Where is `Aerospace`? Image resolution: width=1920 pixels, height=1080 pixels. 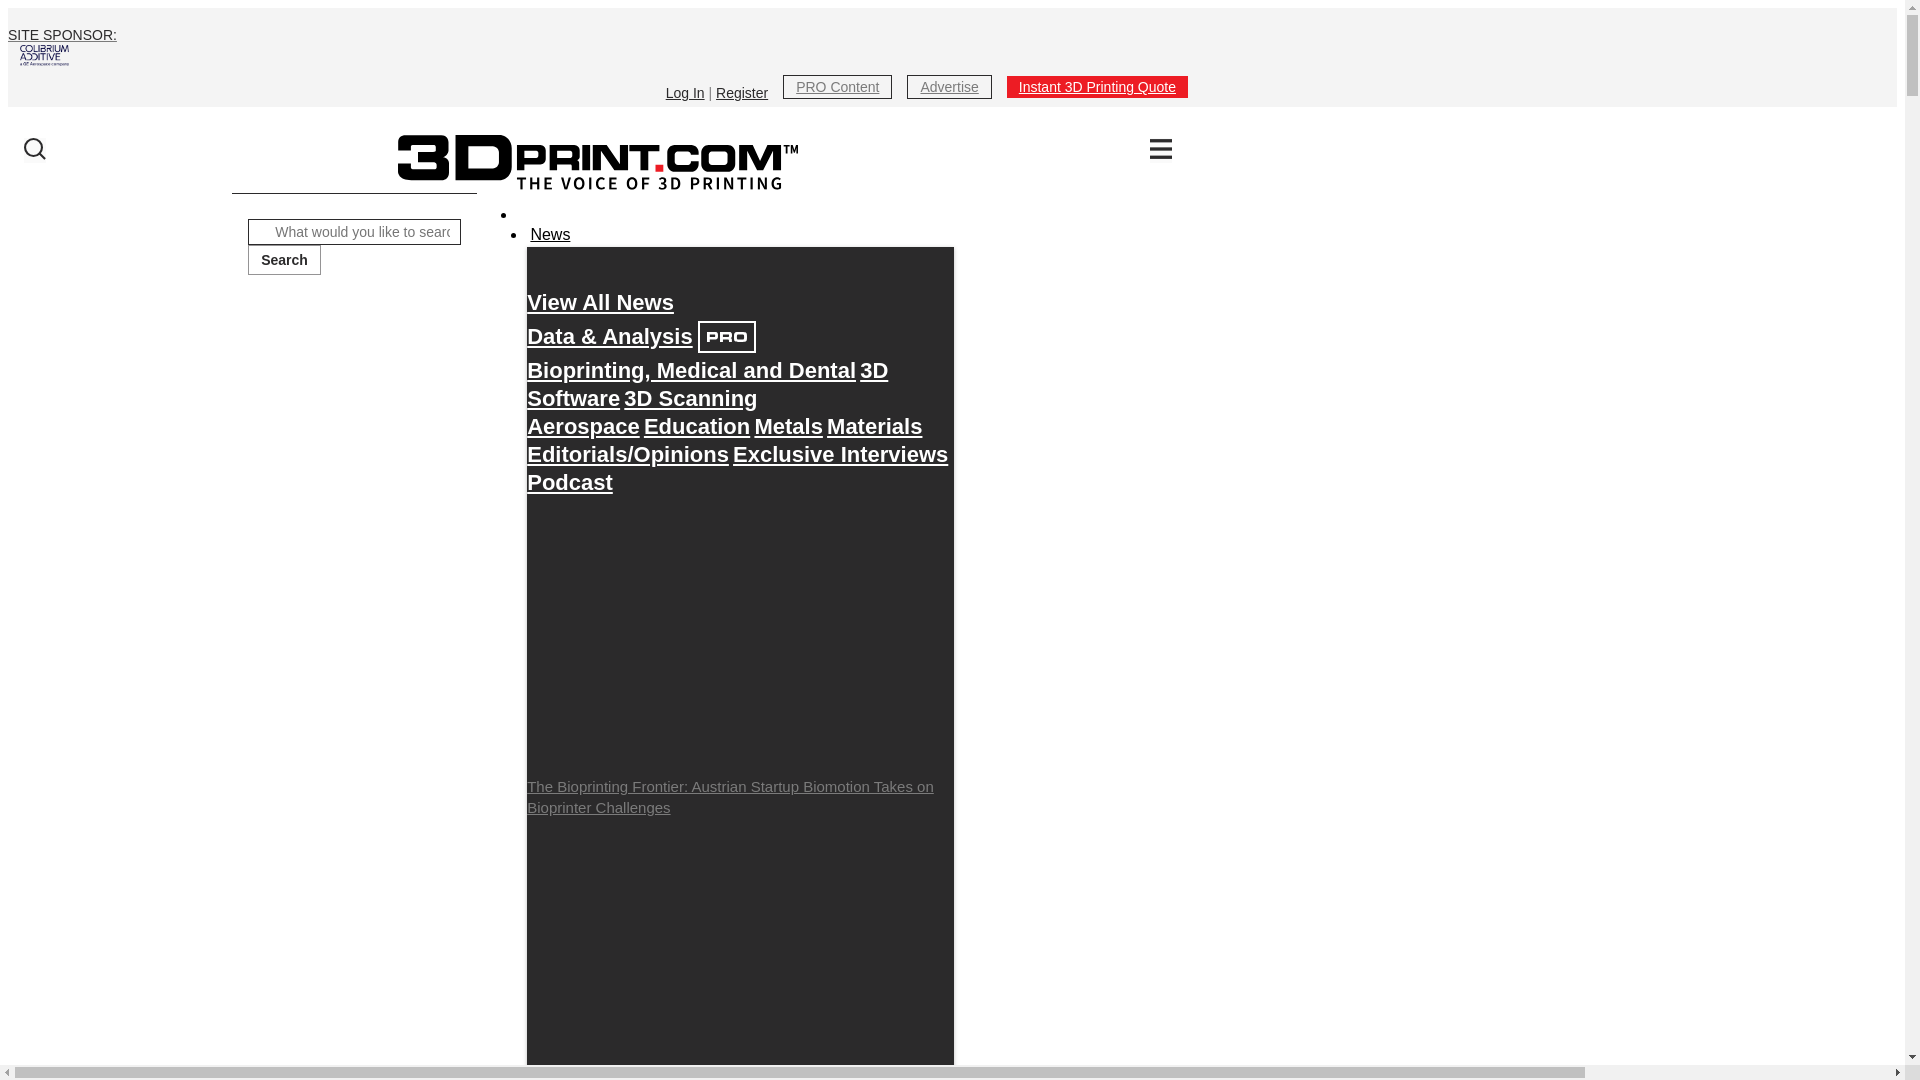 Aerospace is located at coordinates (582, 426).